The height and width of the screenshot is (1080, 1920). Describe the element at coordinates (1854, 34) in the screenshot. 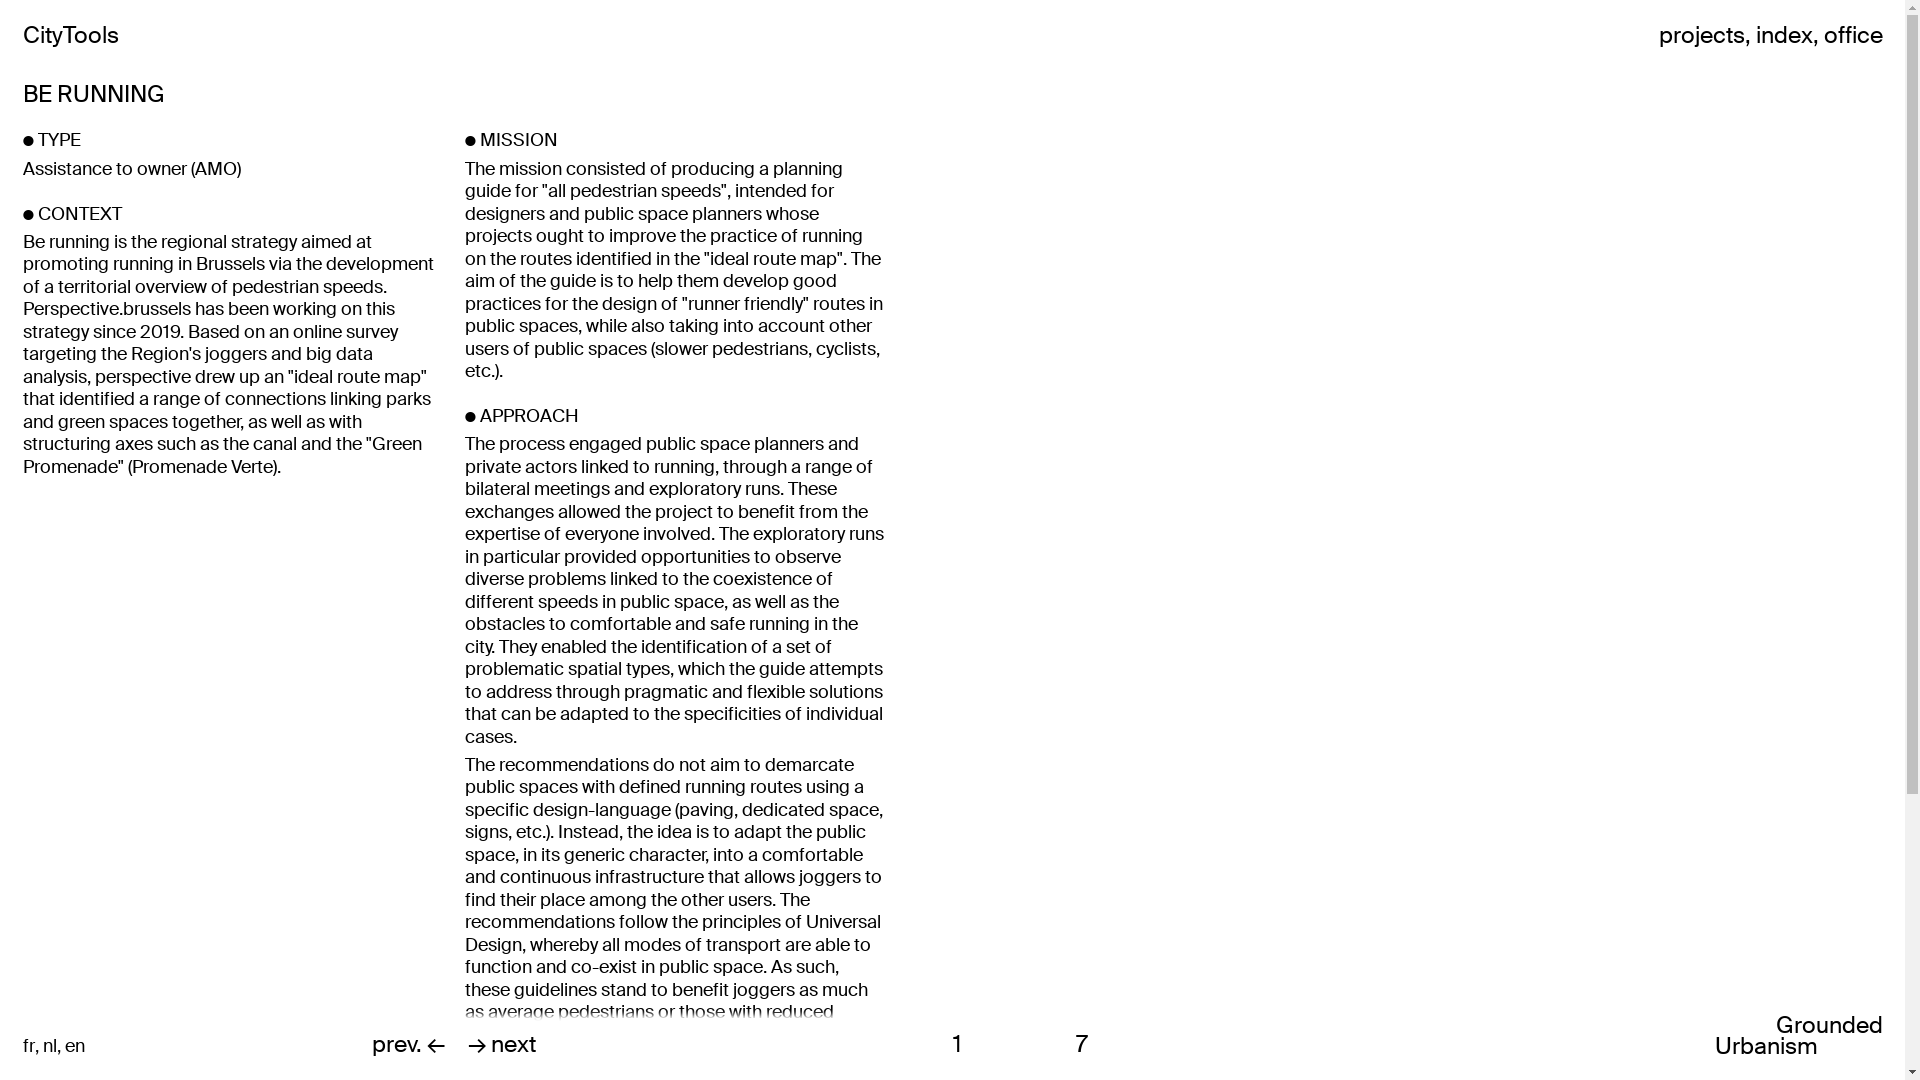

I see `office` at that location.